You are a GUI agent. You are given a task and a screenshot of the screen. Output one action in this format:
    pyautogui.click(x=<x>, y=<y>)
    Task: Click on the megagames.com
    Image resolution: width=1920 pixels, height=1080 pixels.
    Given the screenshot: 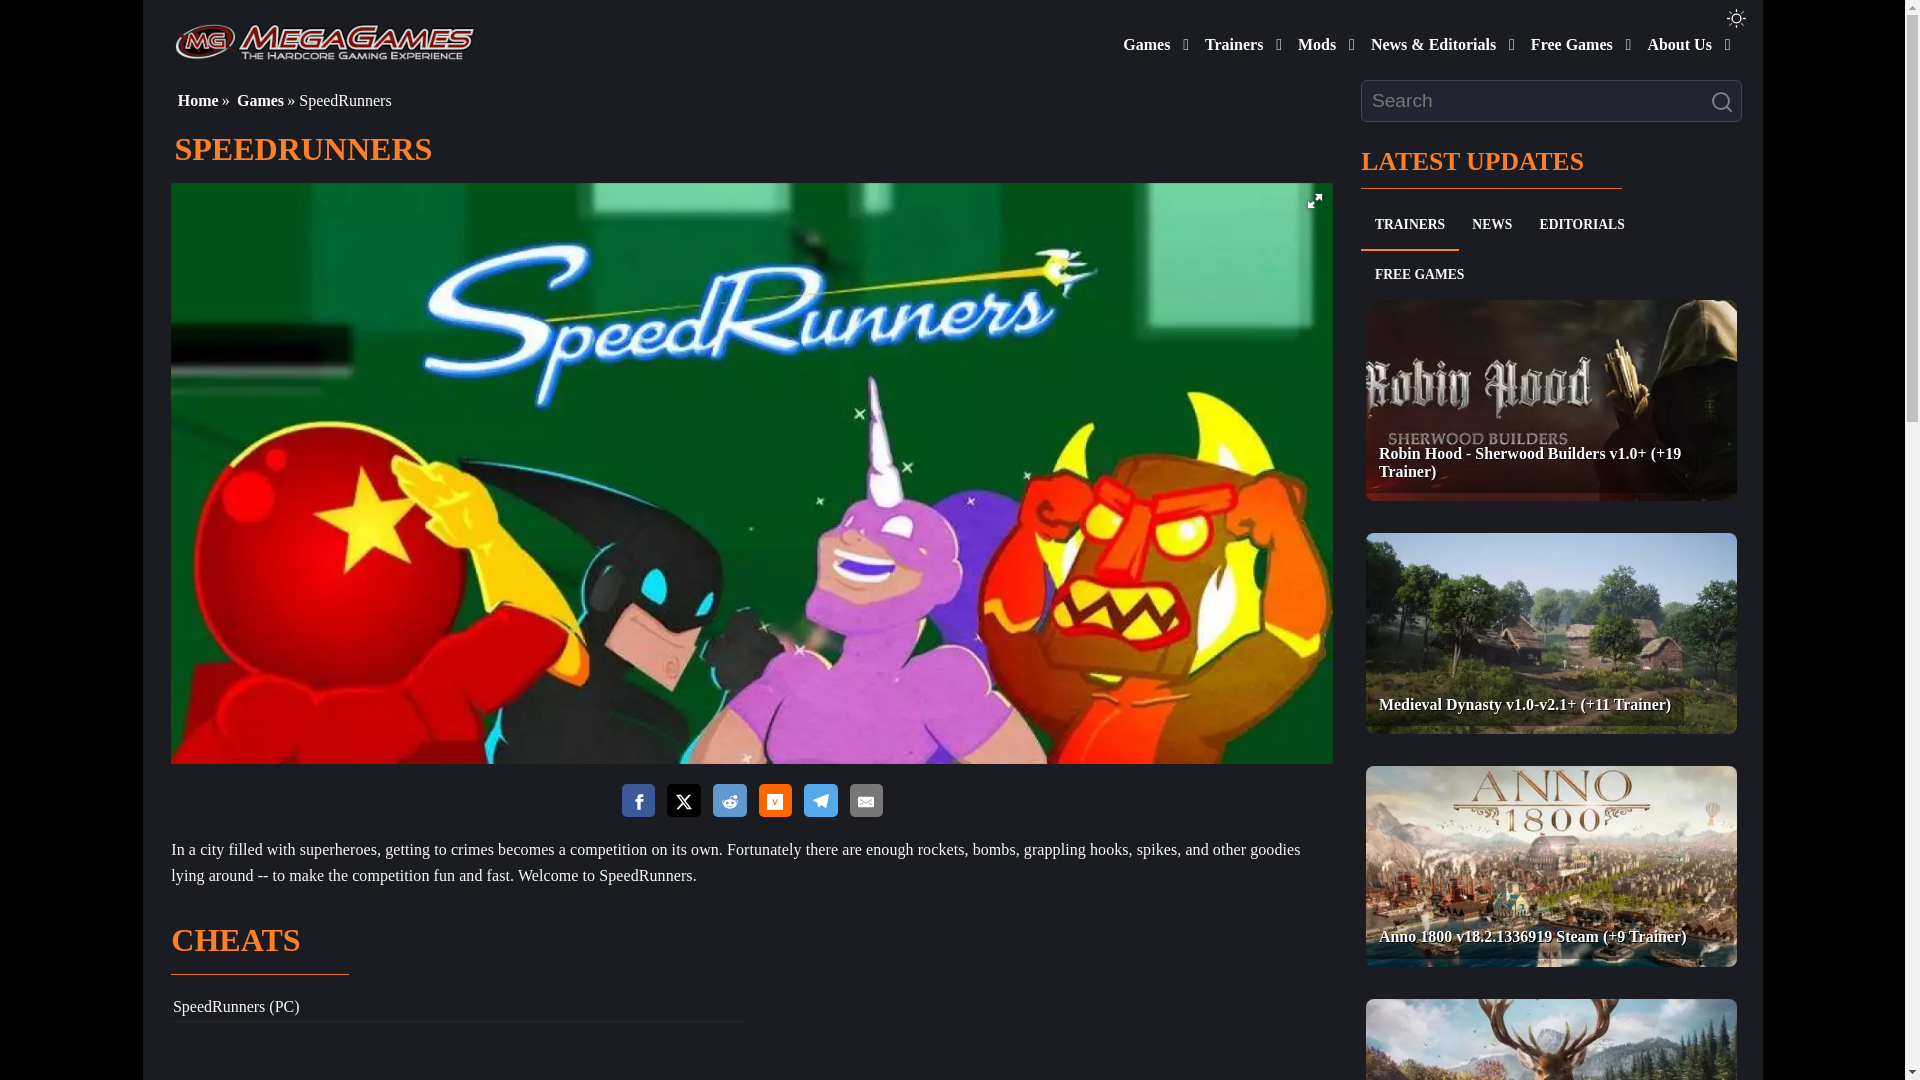 What is the action you would take?
    pyautogui.click(x=324, y=40)
    